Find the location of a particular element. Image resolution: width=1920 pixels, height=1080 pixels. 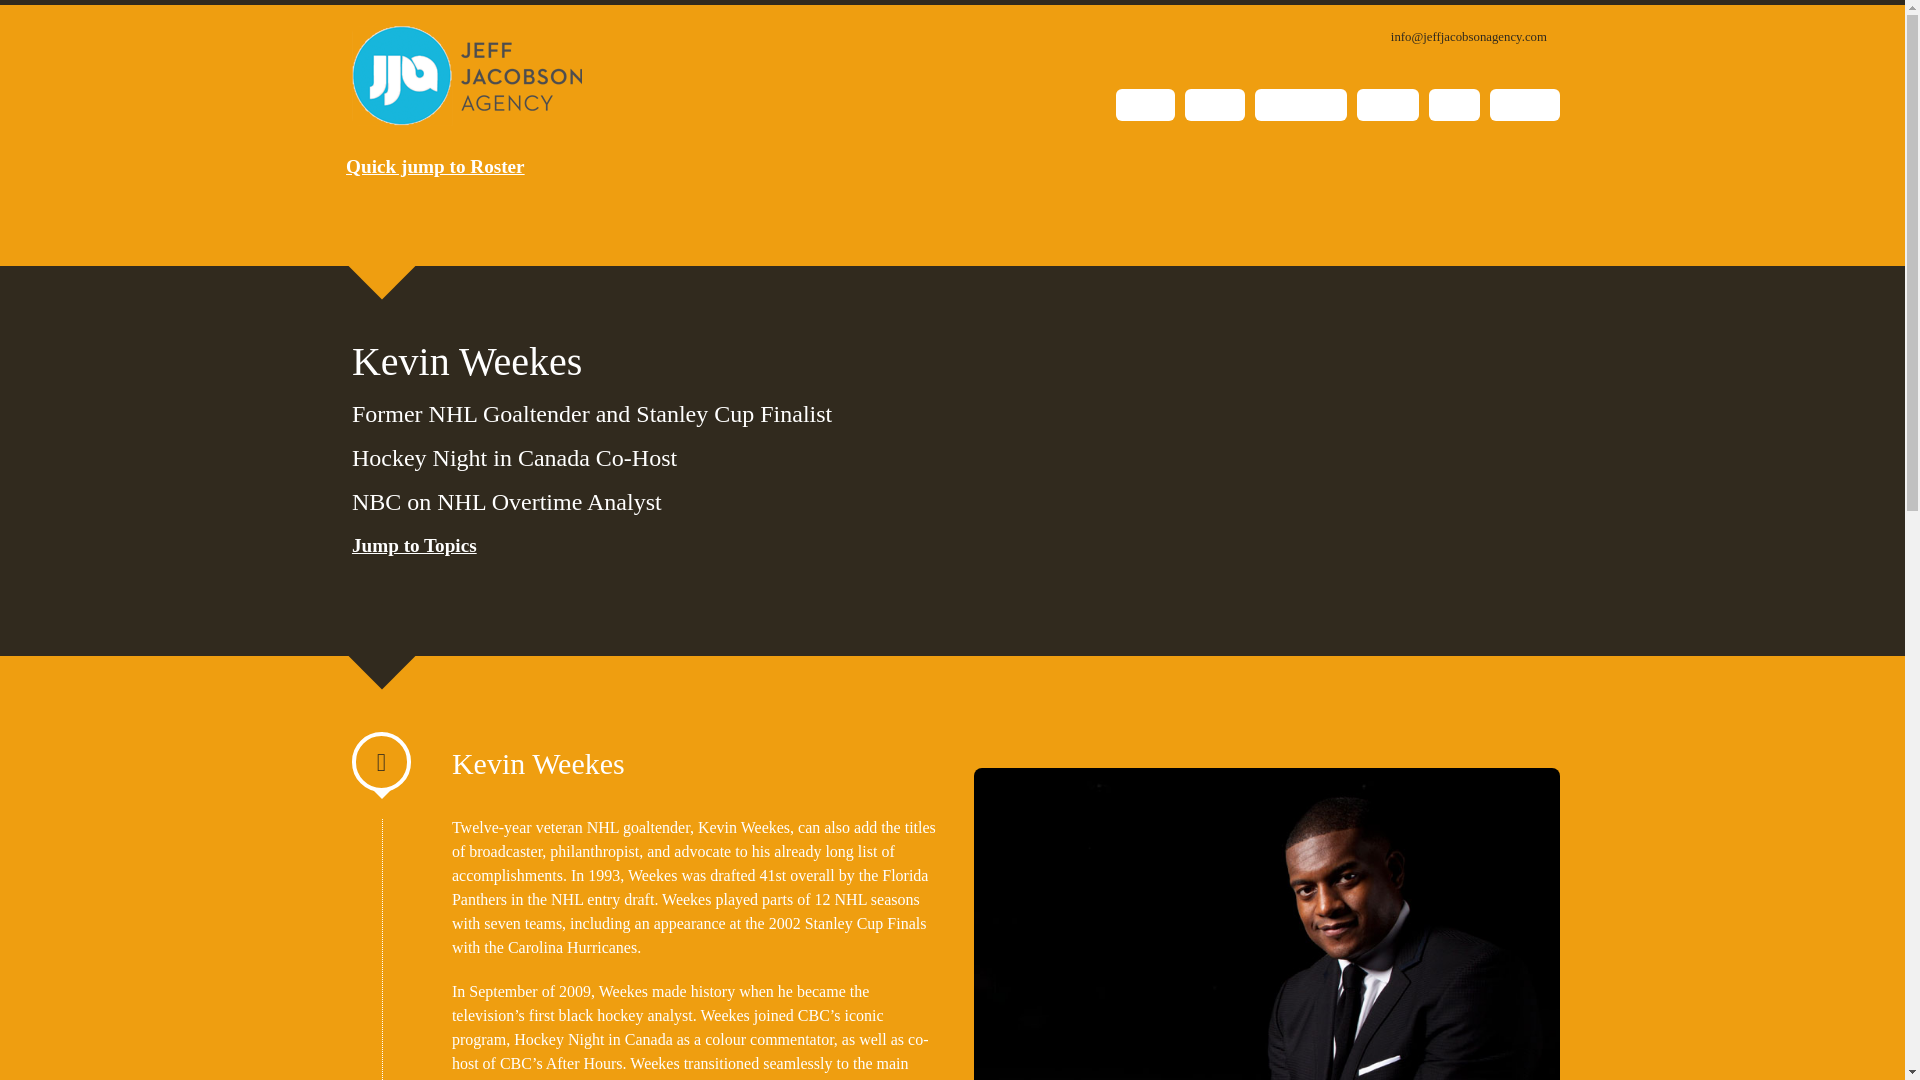

Home is located at coordinates (1145, 104).